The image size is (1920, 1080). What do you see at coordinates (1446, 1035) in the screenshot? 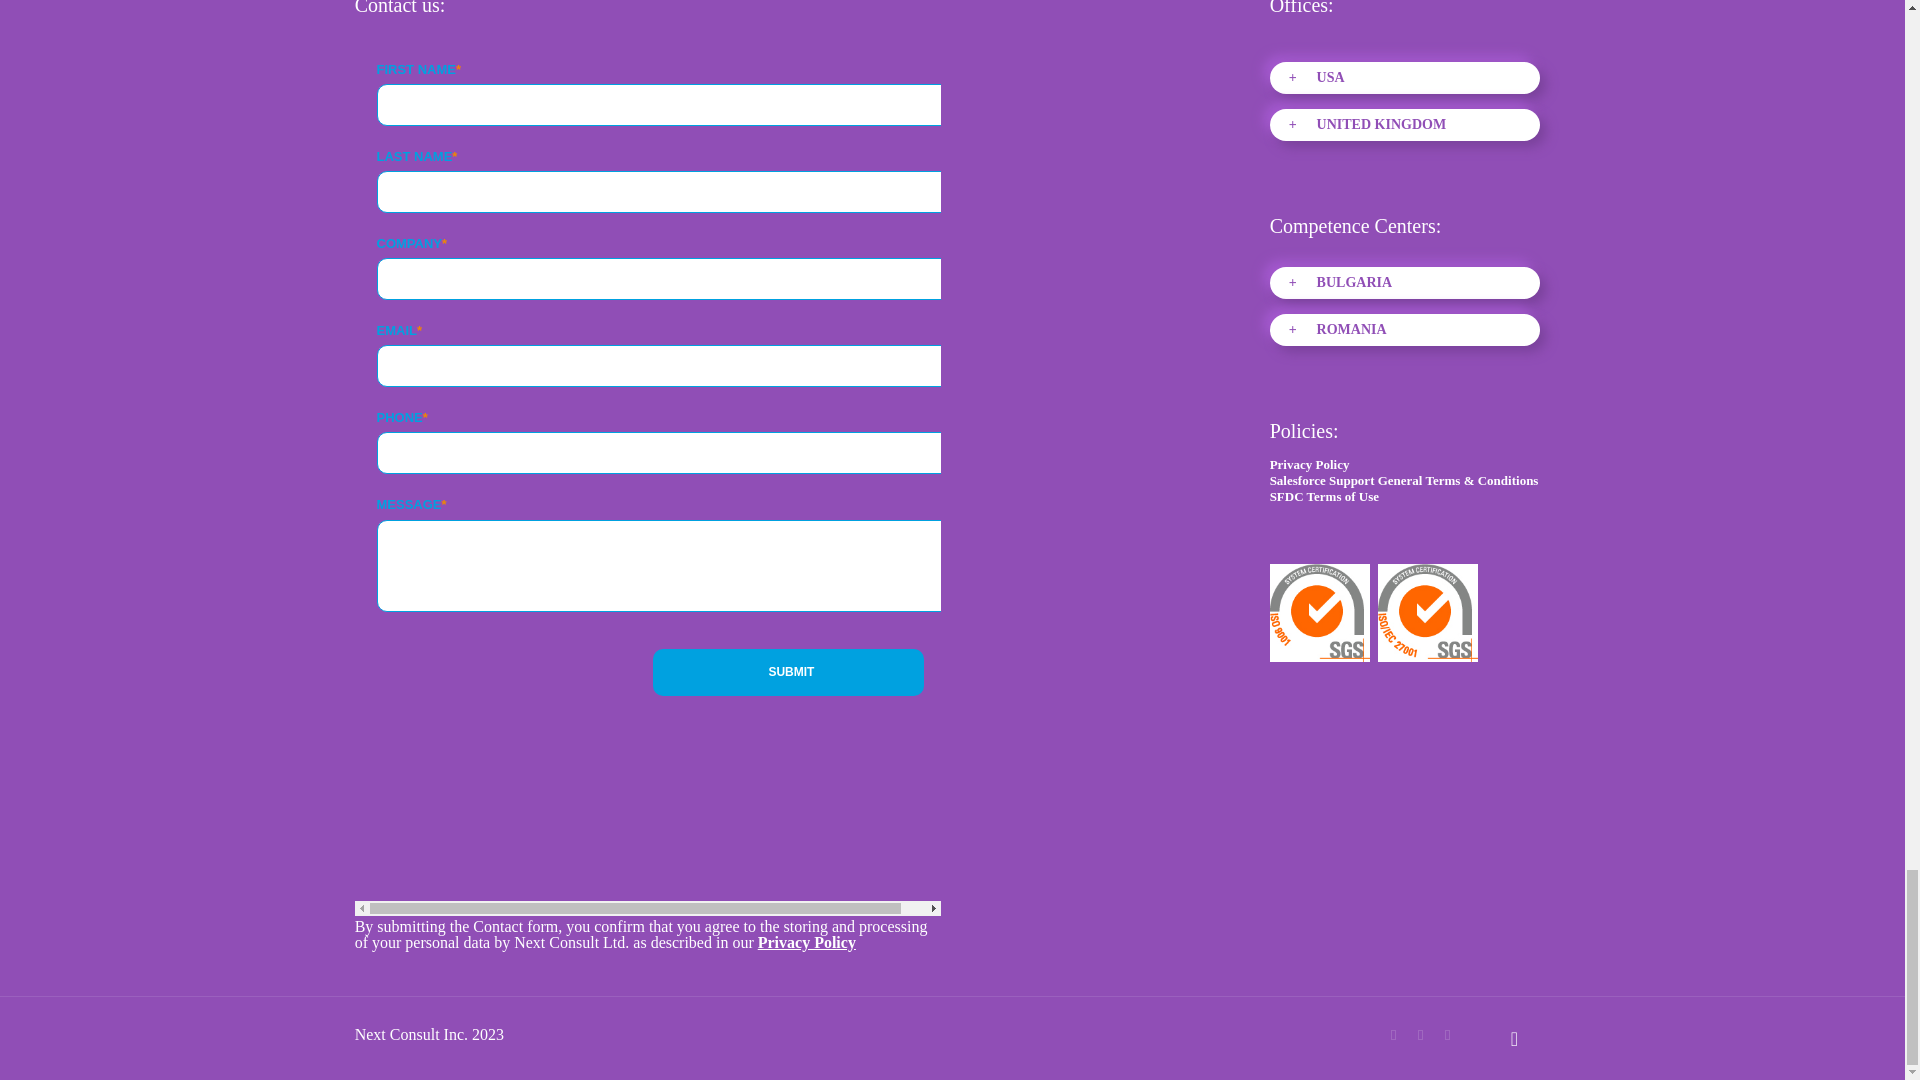
I see `LinkedIn` at bounding box center [1446, 1035].